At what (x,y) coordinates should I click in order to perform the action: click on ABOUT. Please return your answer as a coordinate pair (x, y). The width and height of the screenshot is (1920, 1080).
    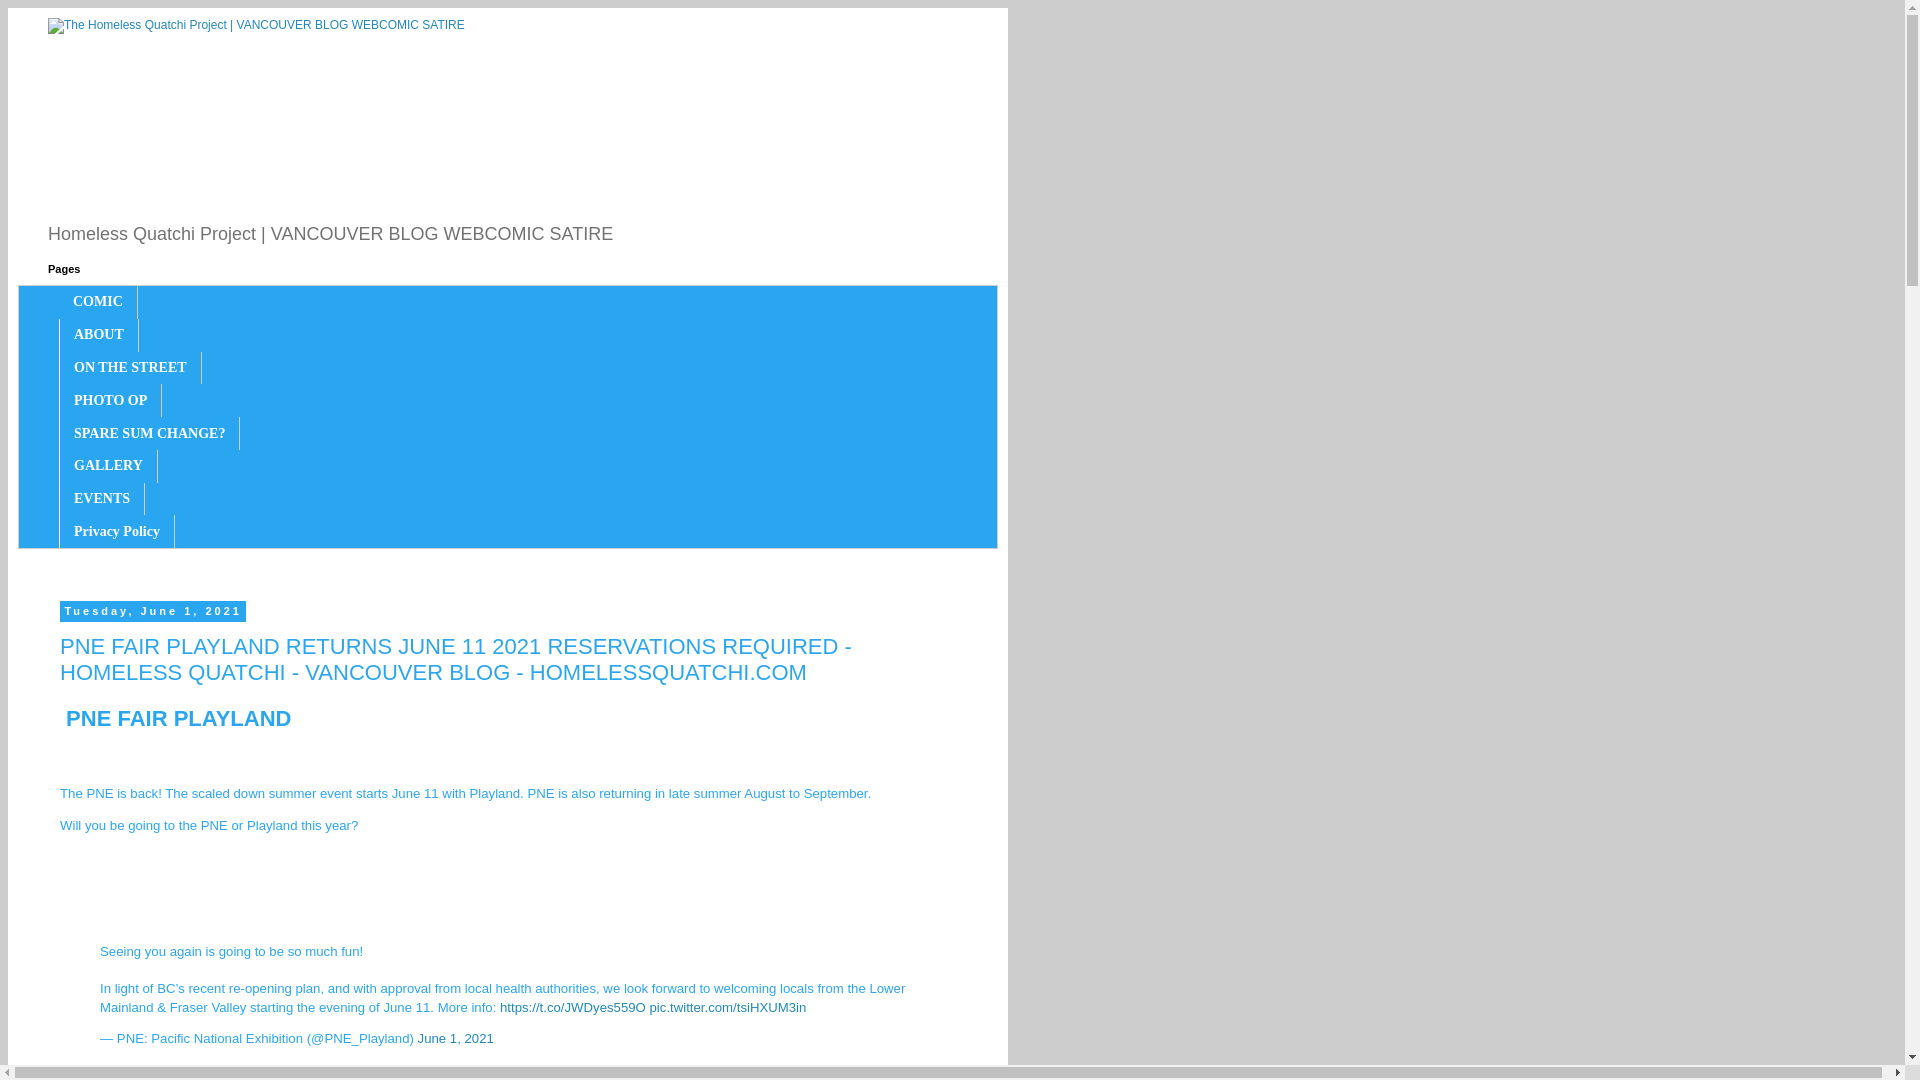
    Looking at the image, I should click on (98, 335).